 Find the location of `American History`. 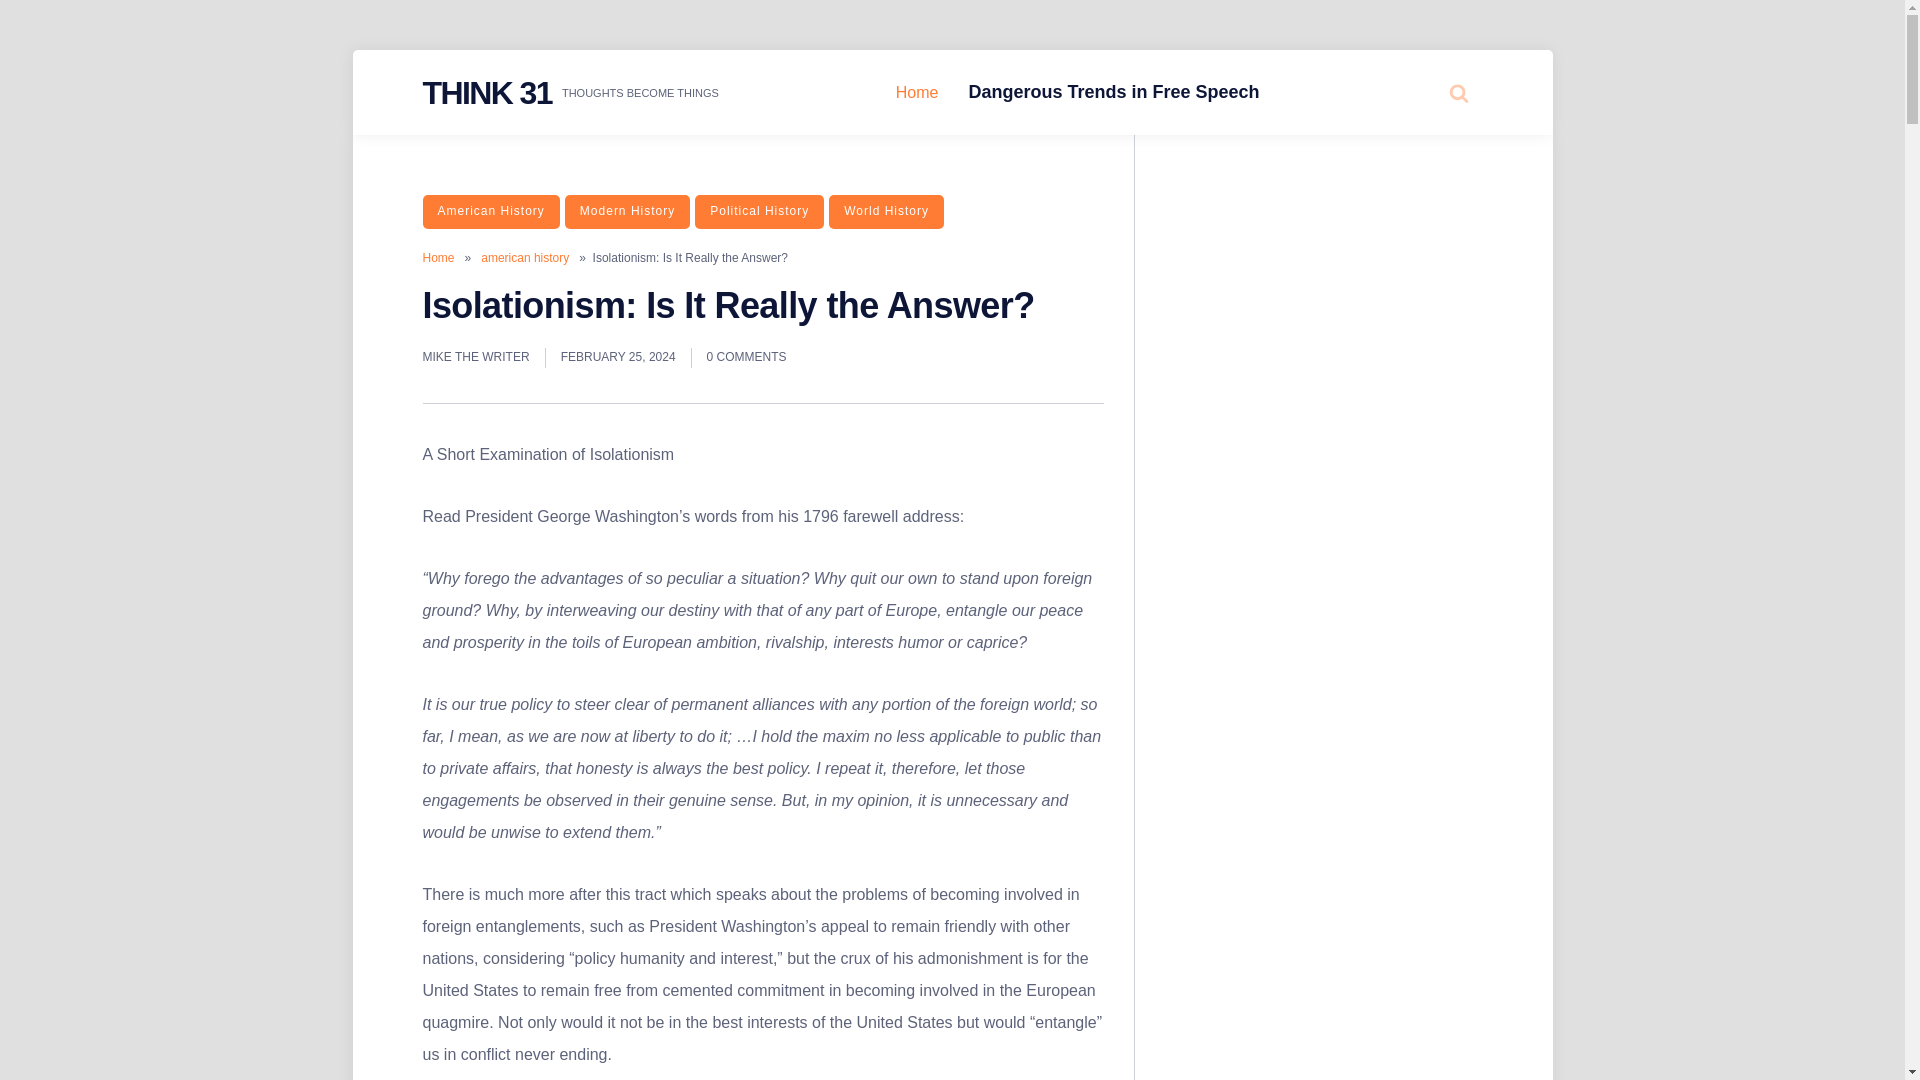

American History is located at coordinates (490, 212).